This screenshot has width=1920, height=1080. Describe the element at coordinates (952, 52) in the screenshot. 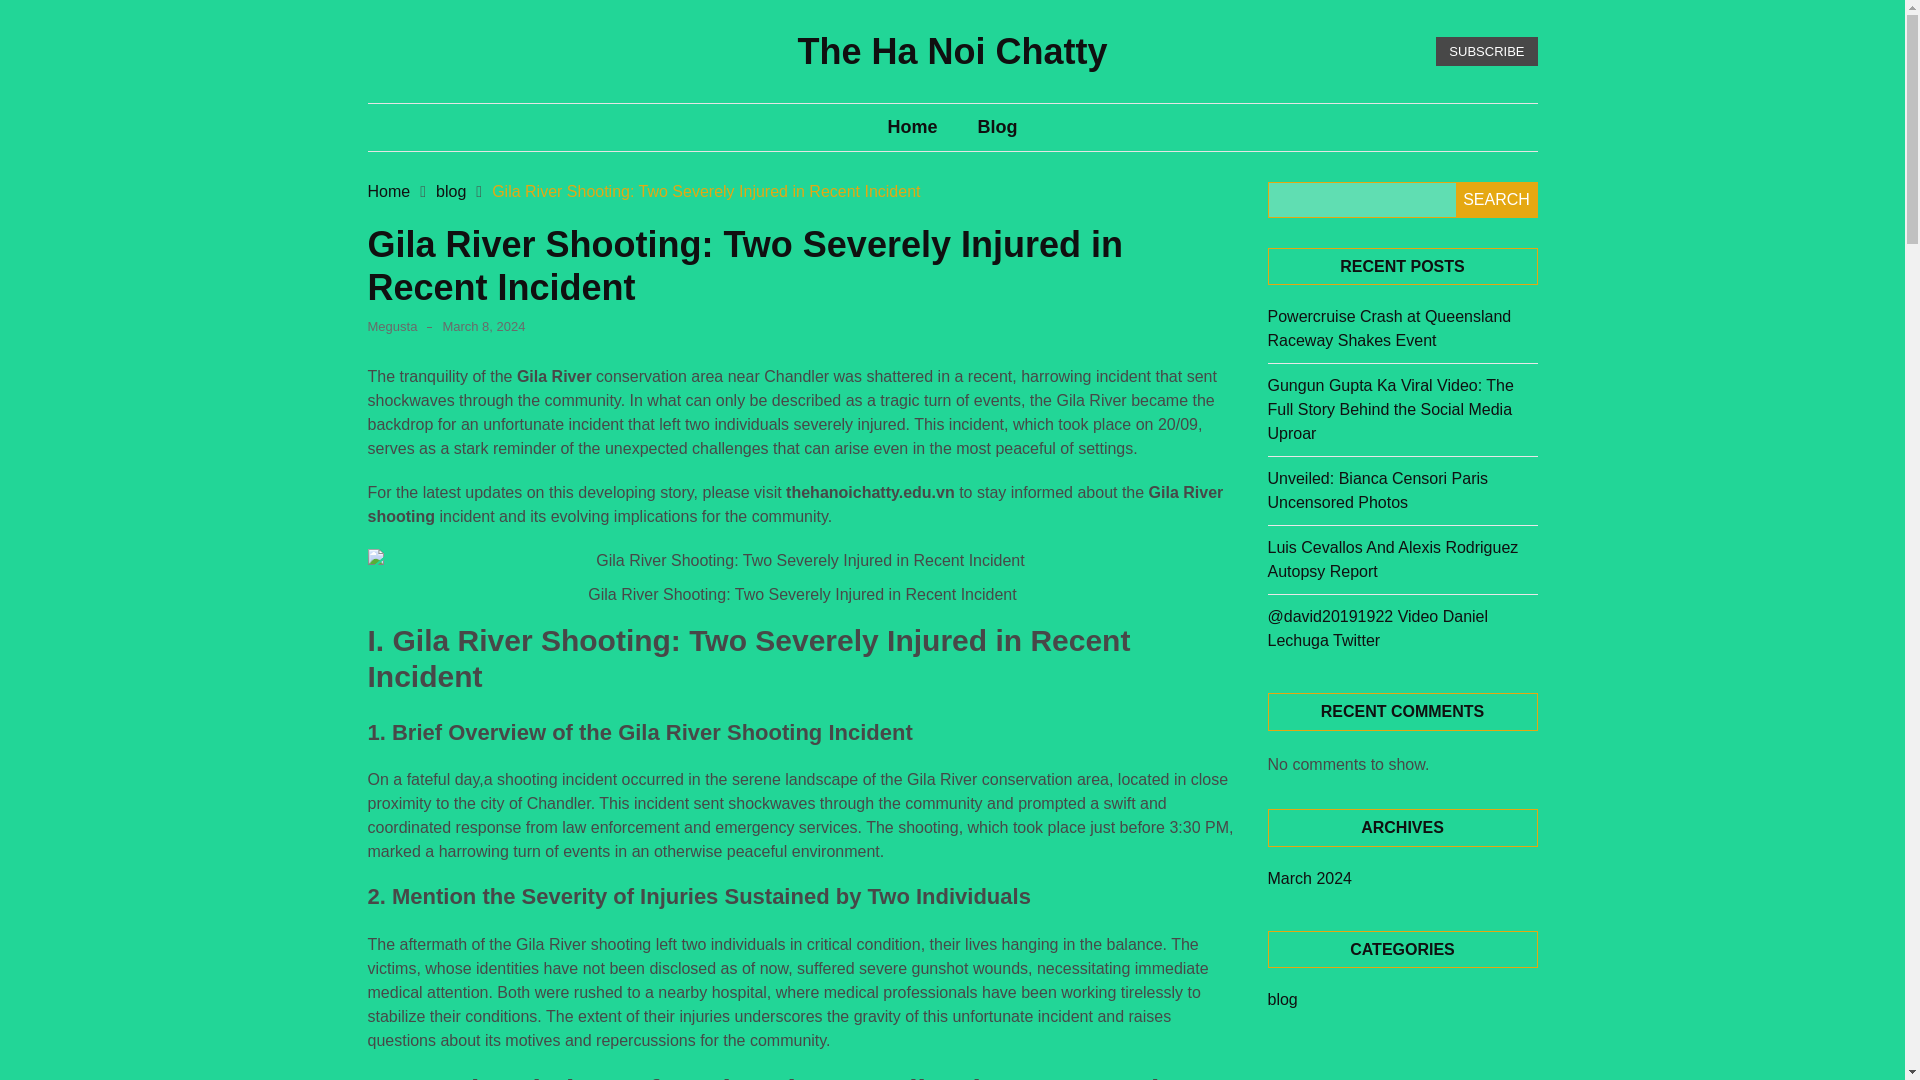

I see `The Ha Noi Chatty` at that location.